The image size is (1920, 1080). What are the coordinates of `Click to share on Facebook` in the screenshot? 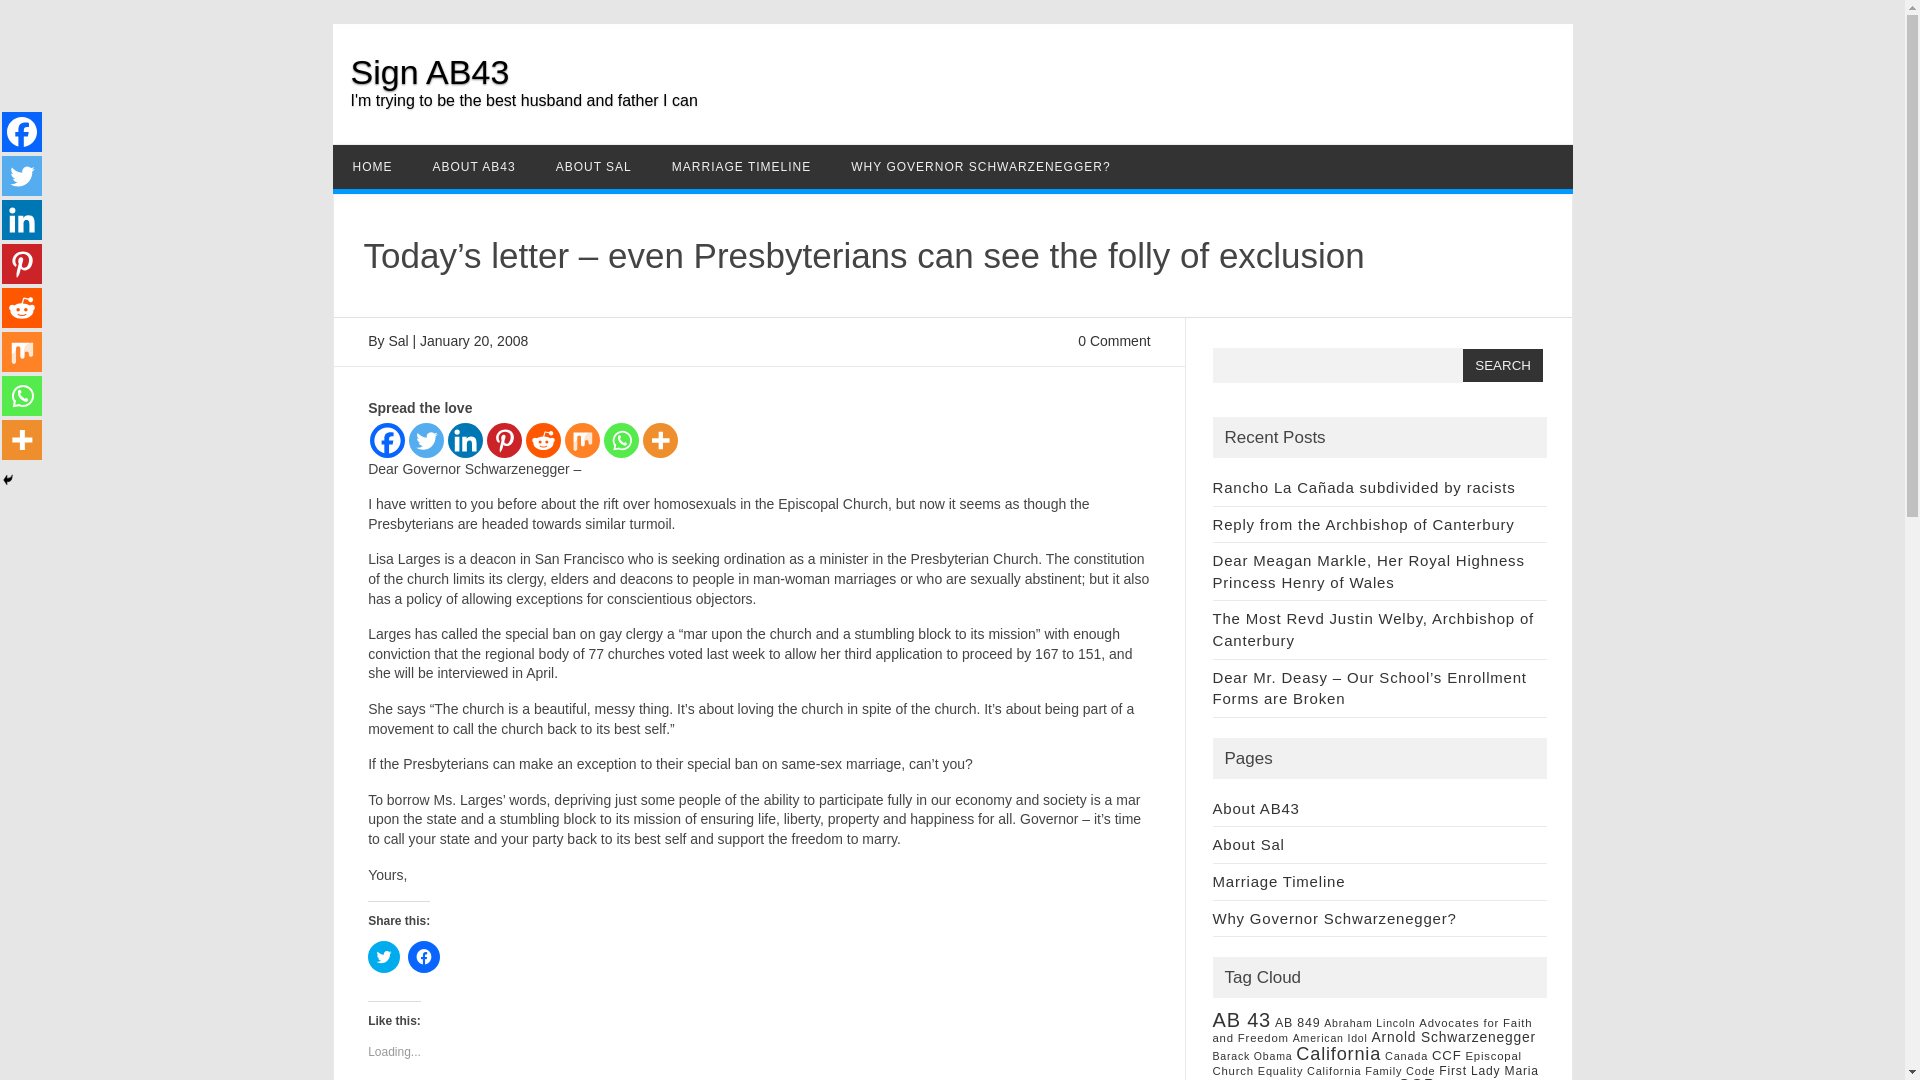 It's located at (423, 956).